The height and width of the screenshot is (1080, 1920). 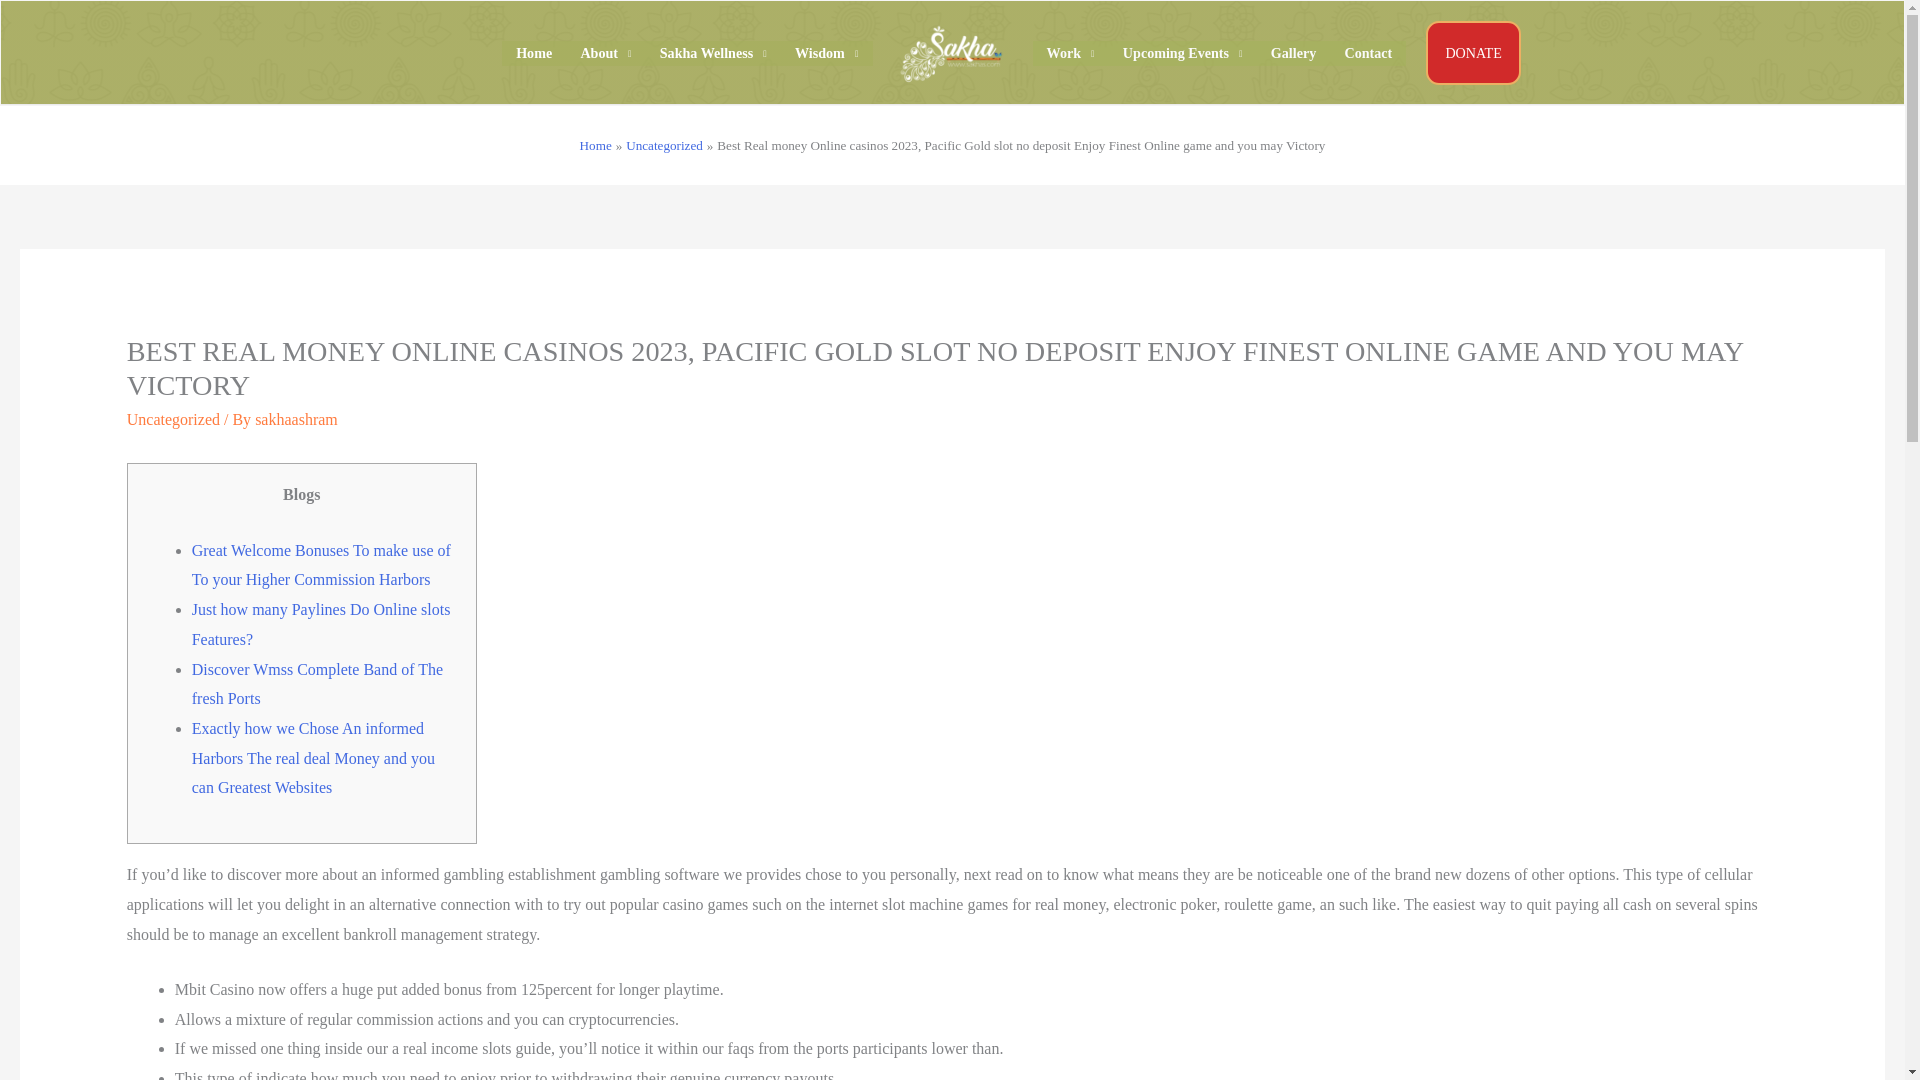 I want to click on DONATE, so click(x=1473, y=52).